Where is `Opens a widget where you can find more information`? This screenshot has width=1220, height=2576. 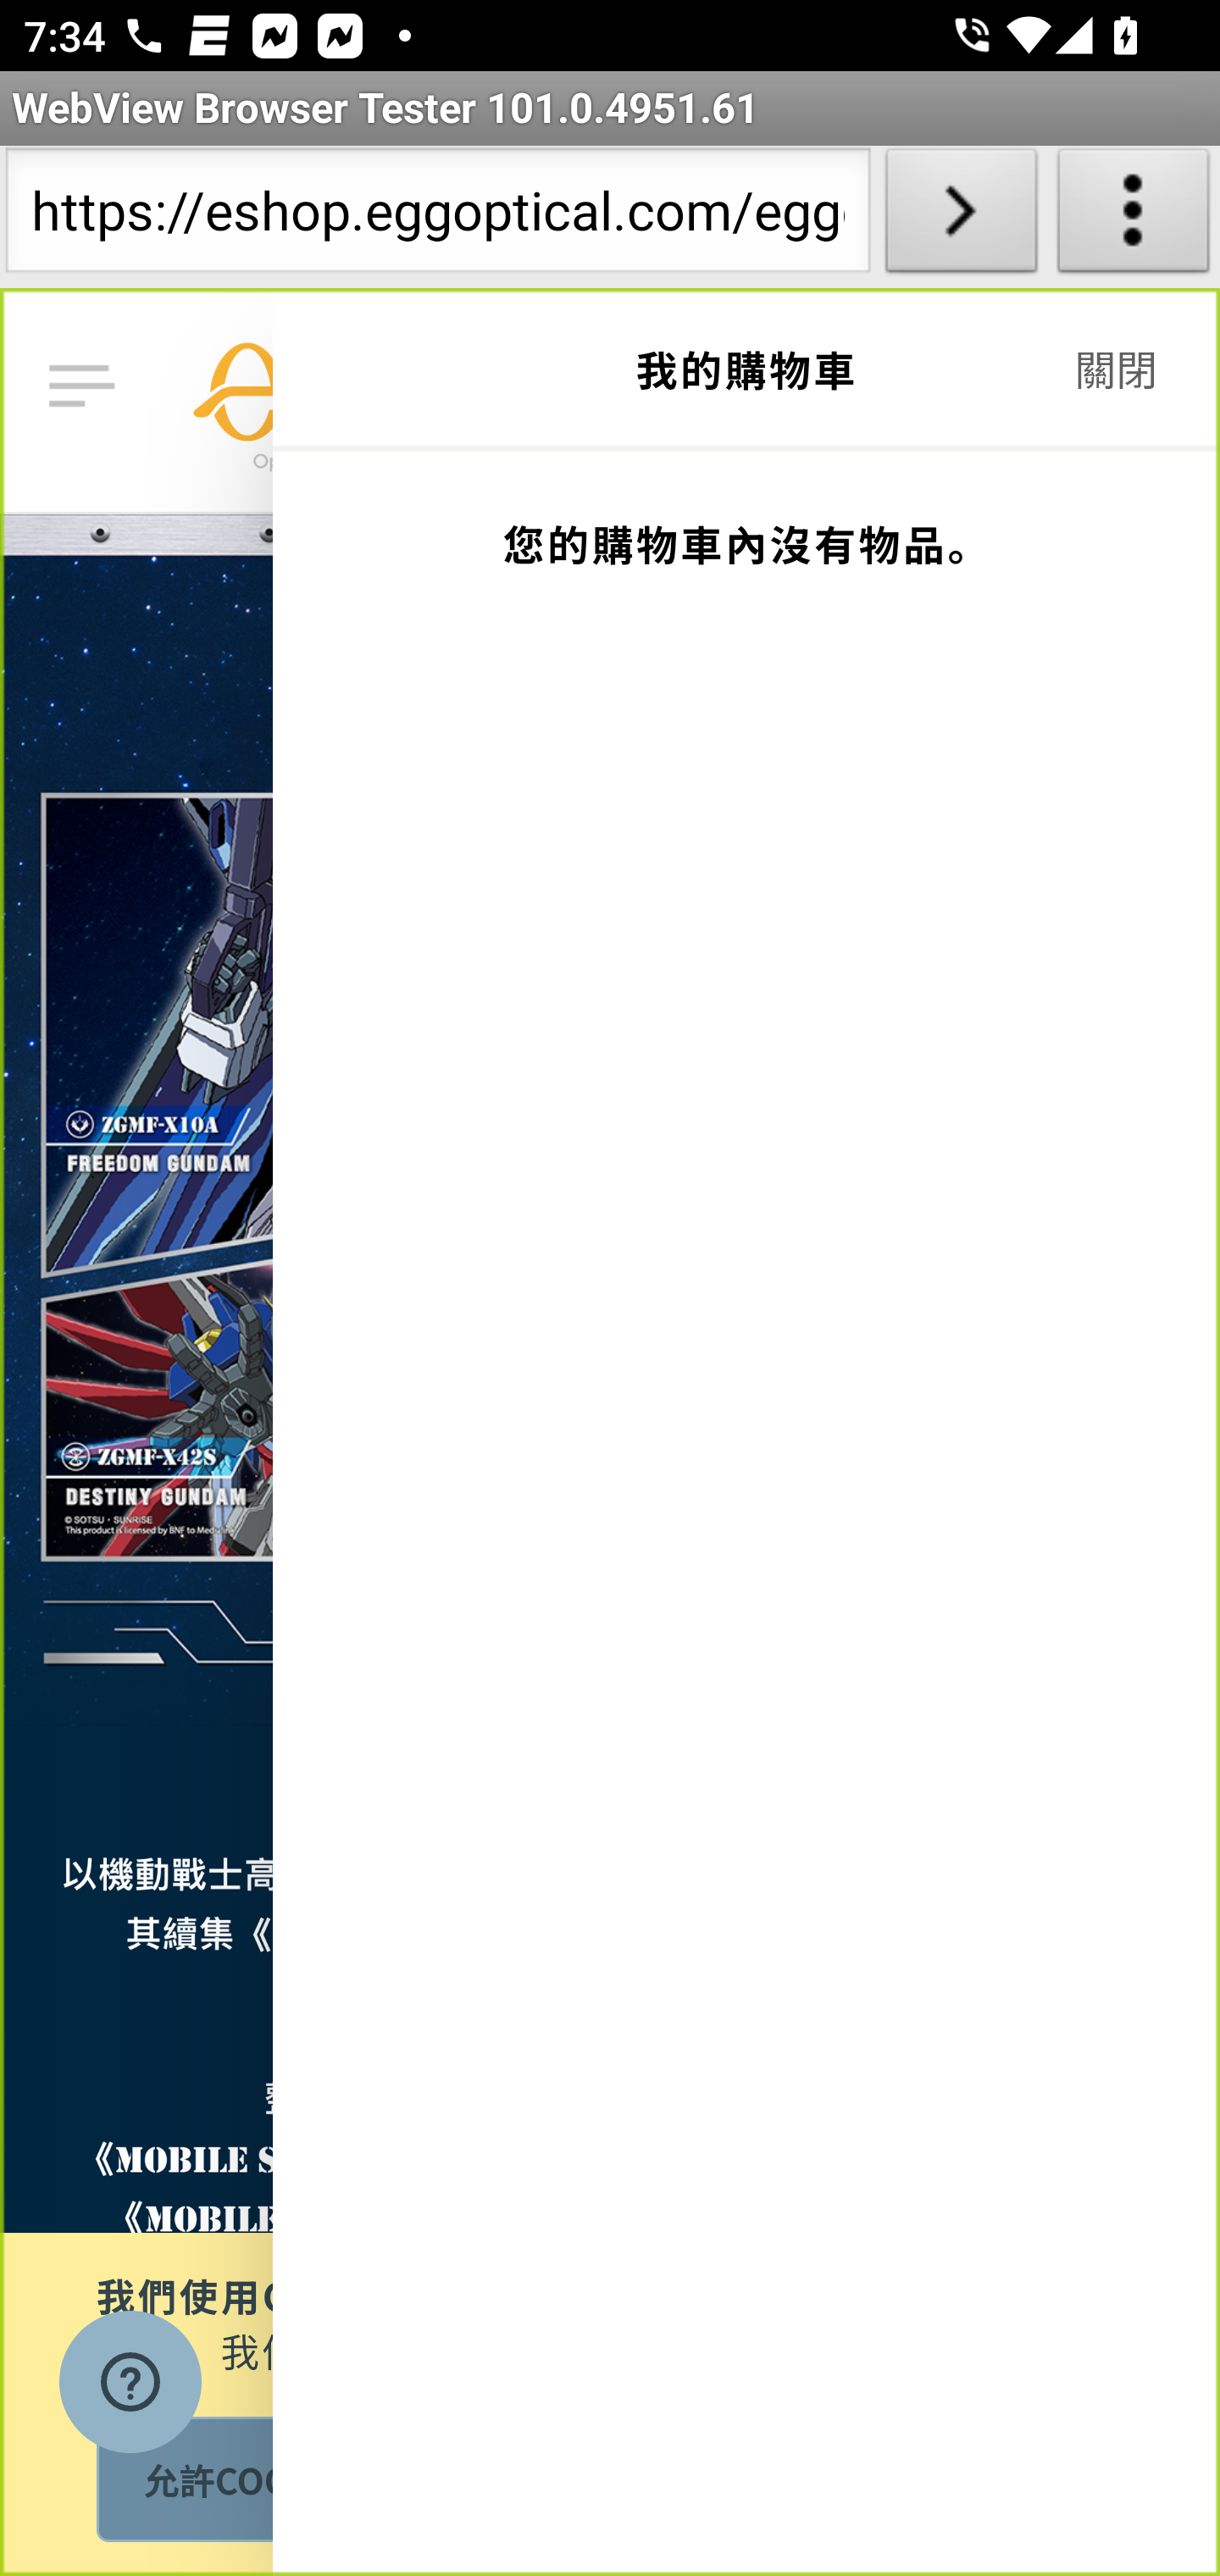
Opens a widget where you can find more information is located at coordinates (130, 2386).